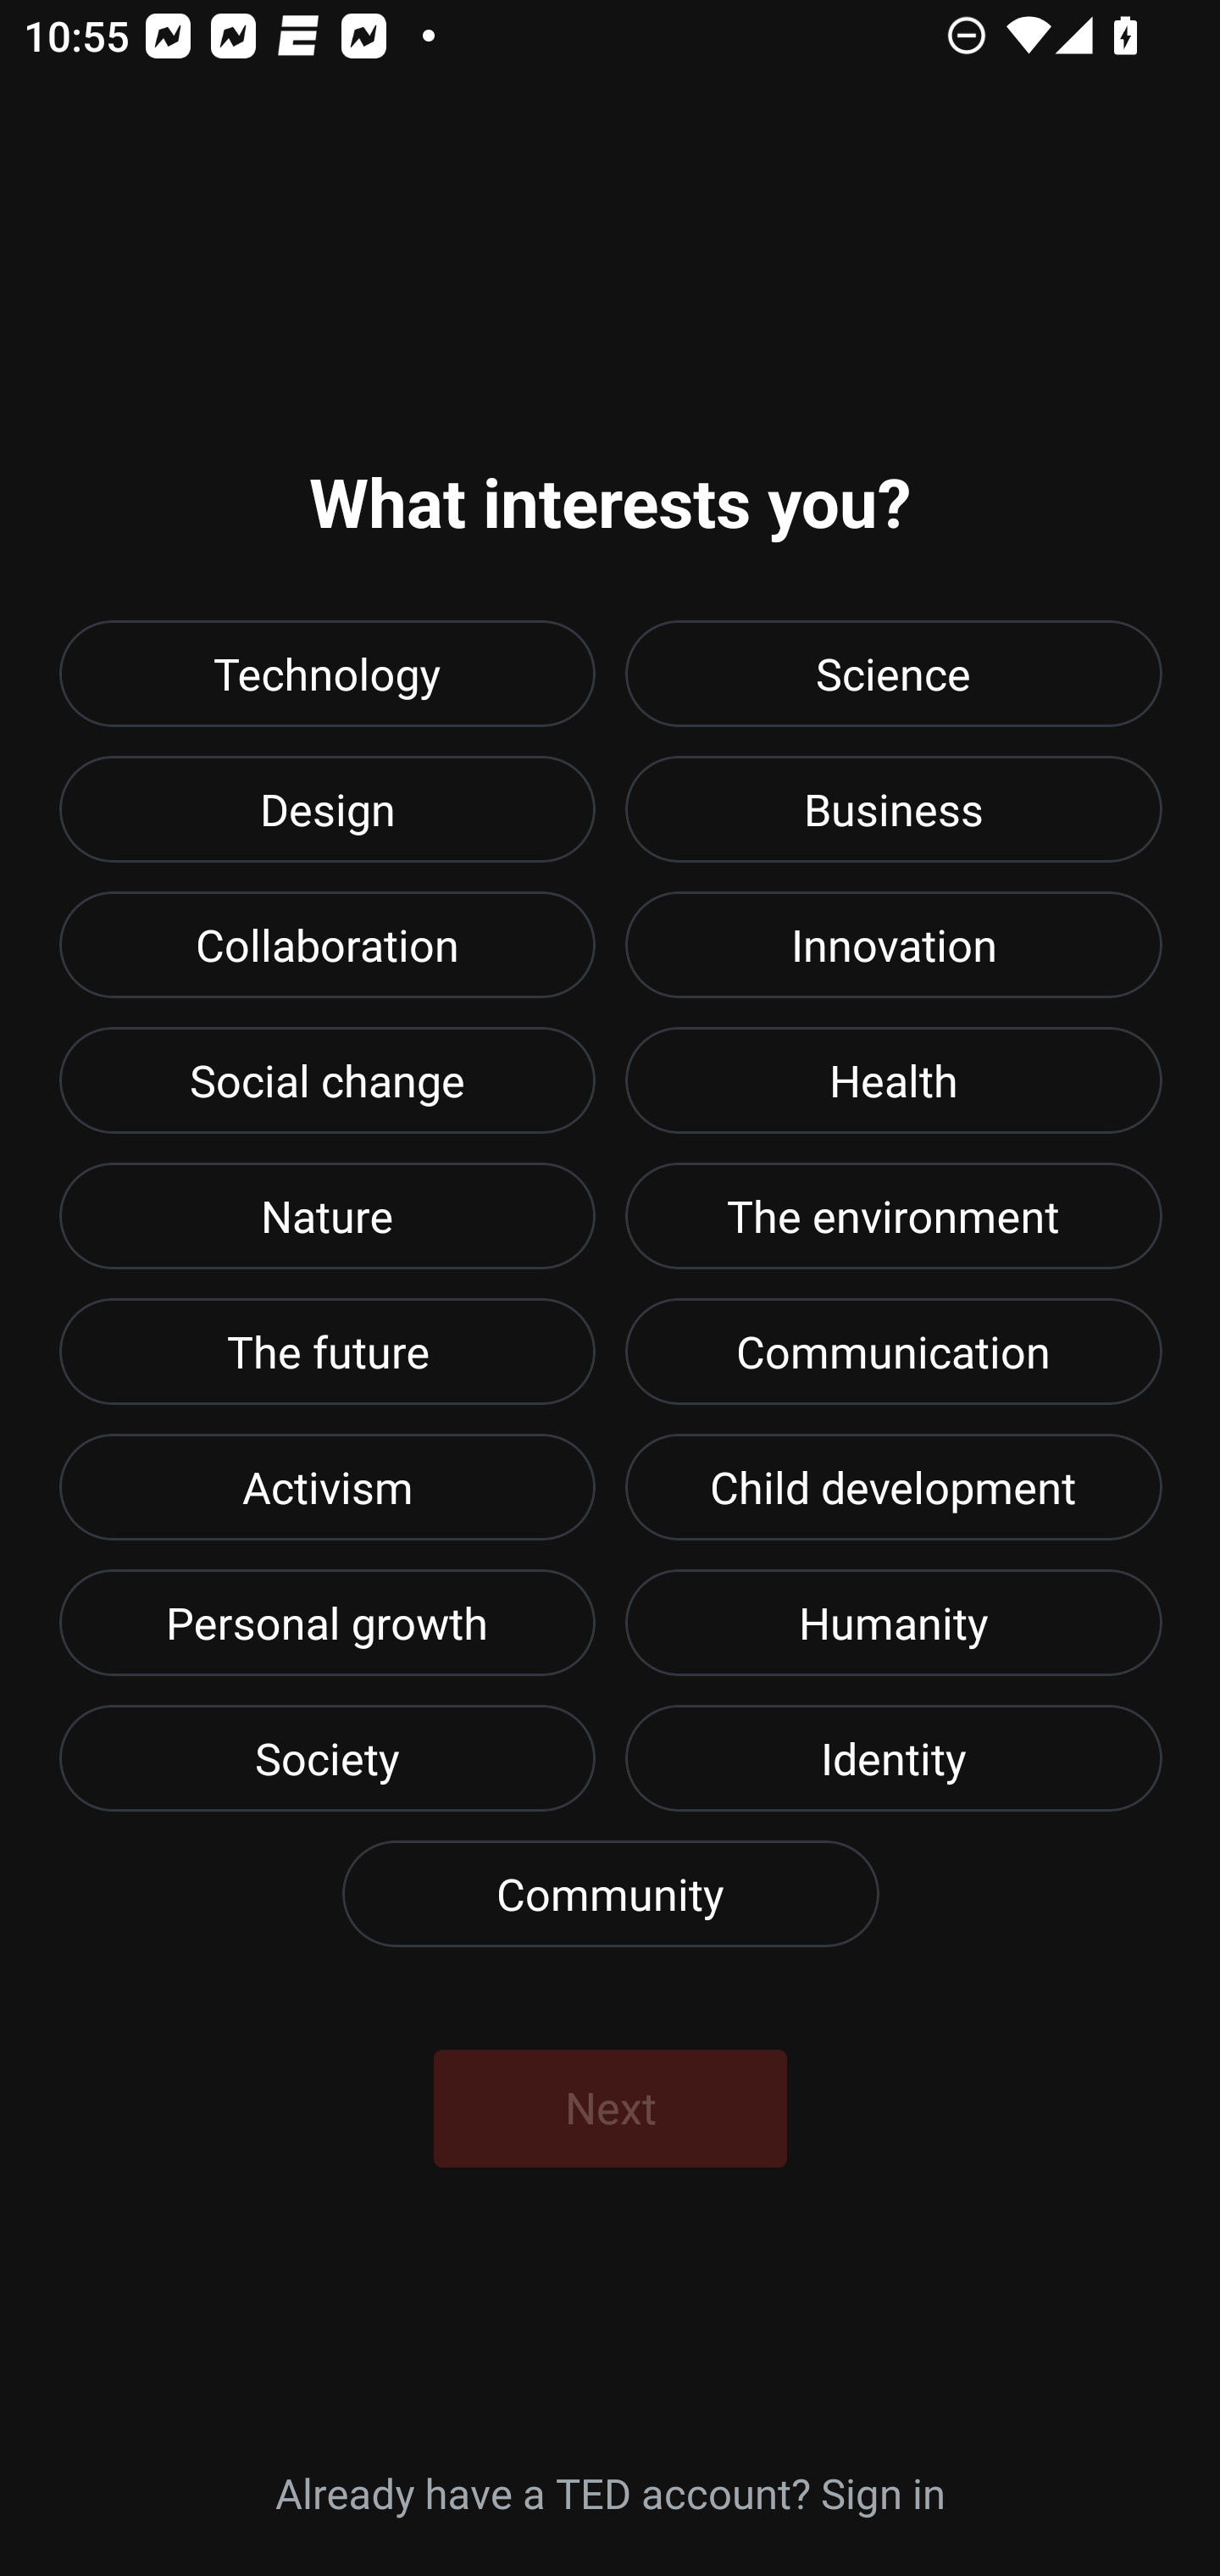 Image resolution: width=1220 pixels, height=2576 pixels. I want to click on Already have a TED account? Sign in, so click(610, 2491).